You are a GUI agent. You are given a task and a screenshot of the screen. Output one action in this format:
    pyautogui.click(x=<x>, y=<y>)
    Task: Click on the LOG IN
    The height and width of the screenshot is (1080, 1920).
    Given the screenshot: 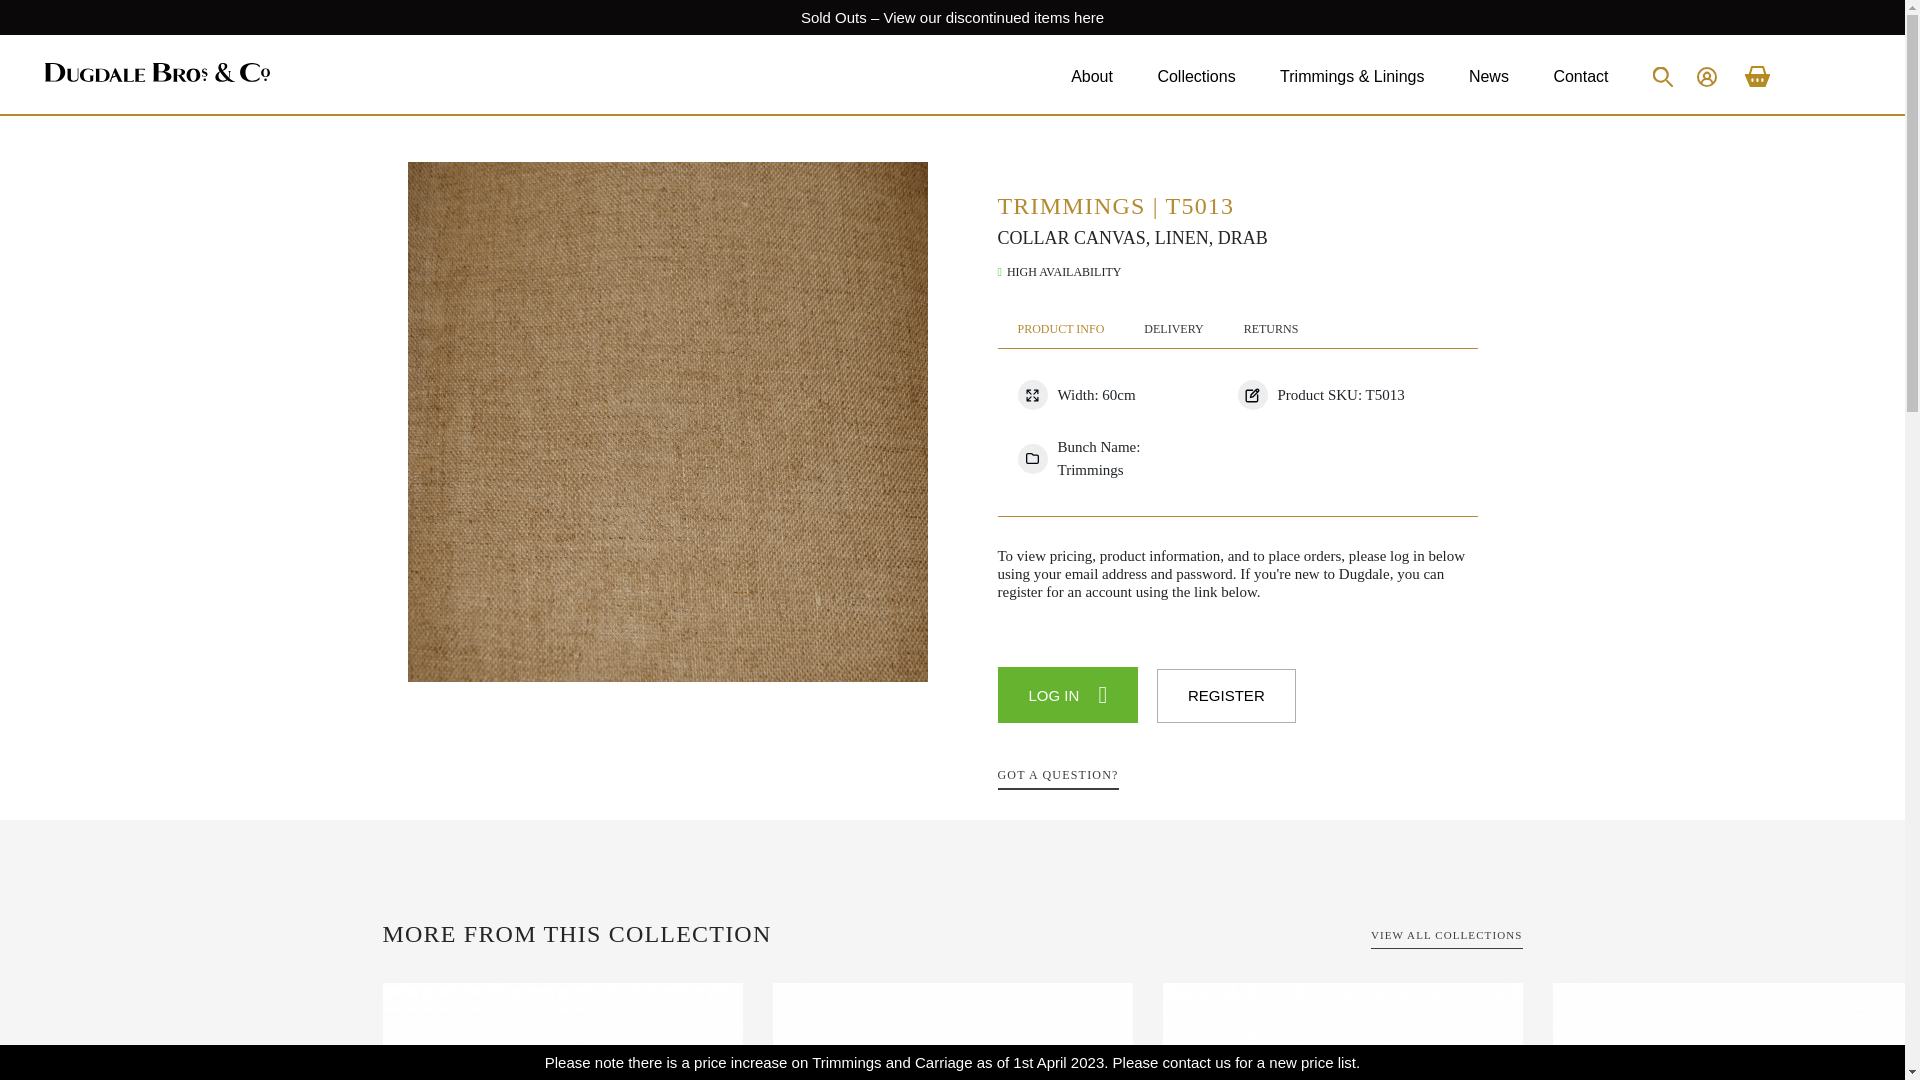 What is the action you would take?
    pyautogui.click(x=1068, y=694)
    